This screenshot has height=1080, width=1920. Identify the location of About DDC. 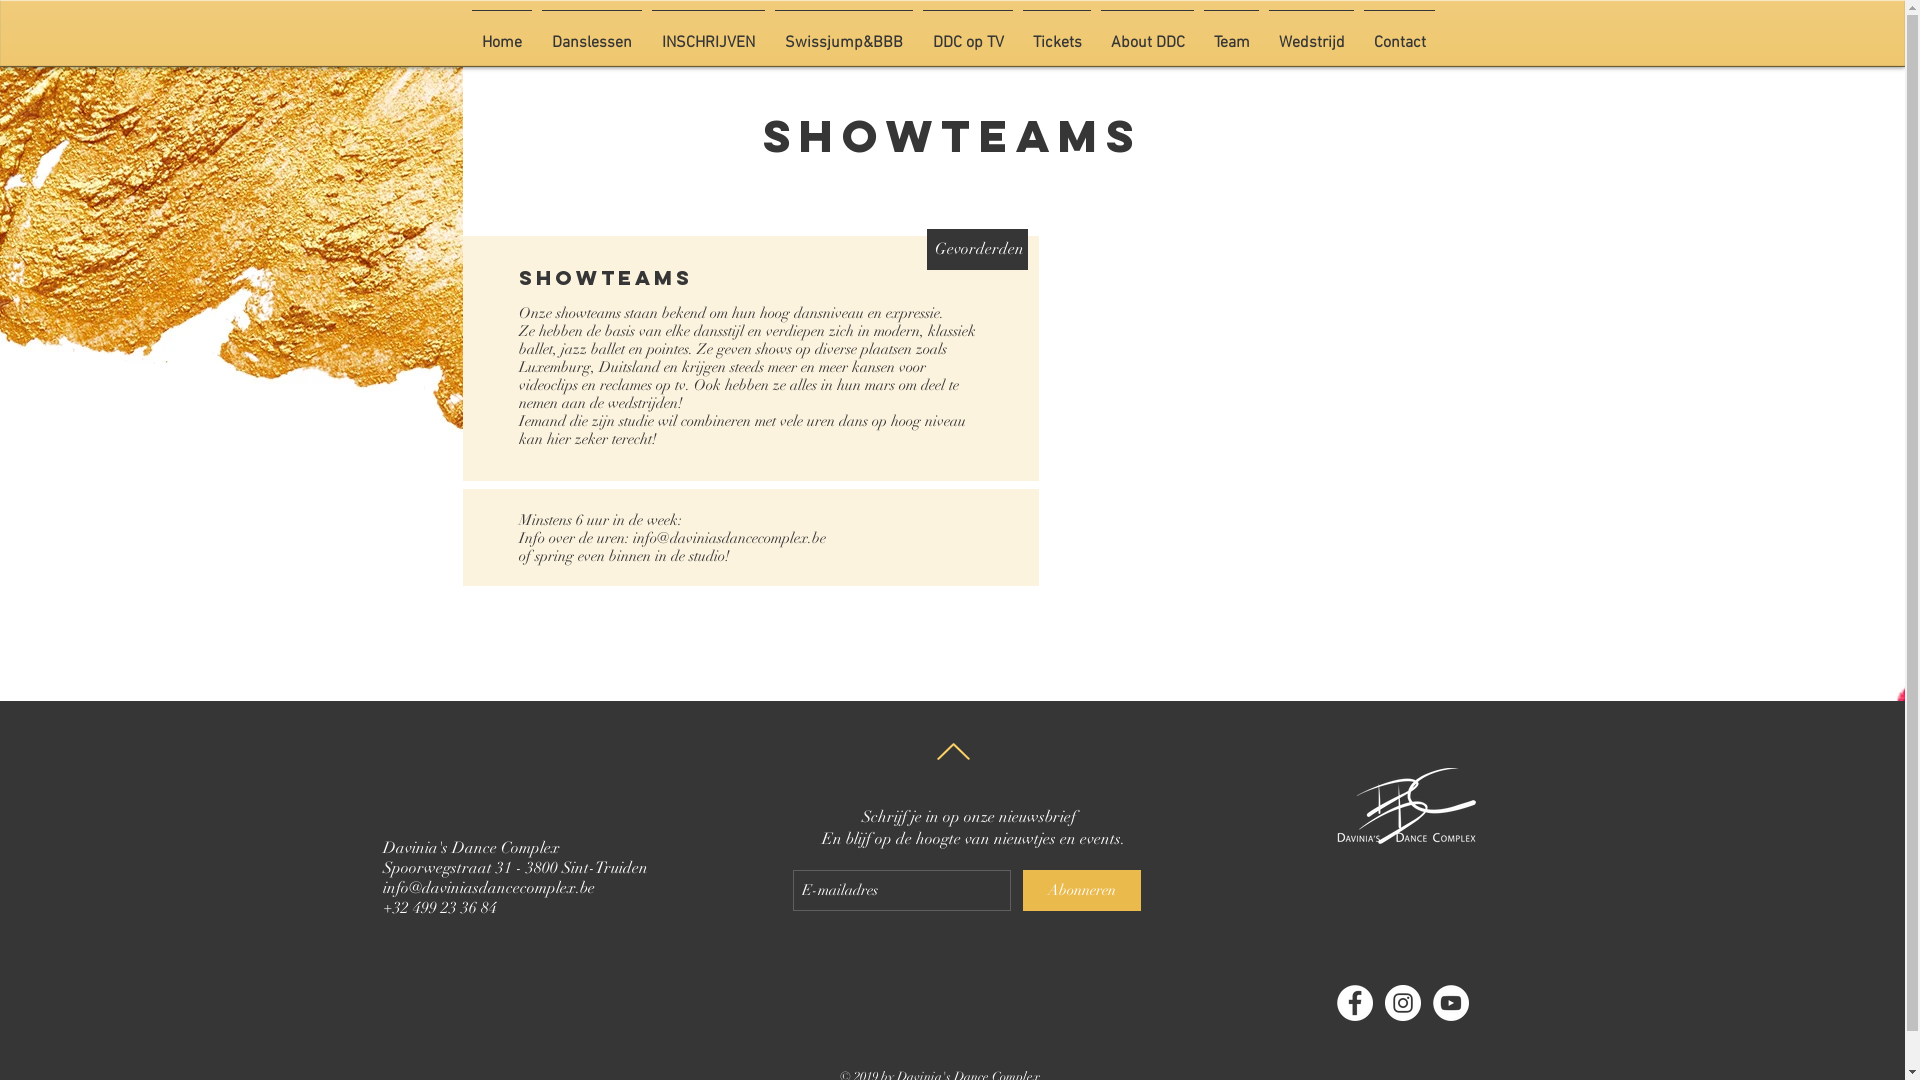
(1148, 34).